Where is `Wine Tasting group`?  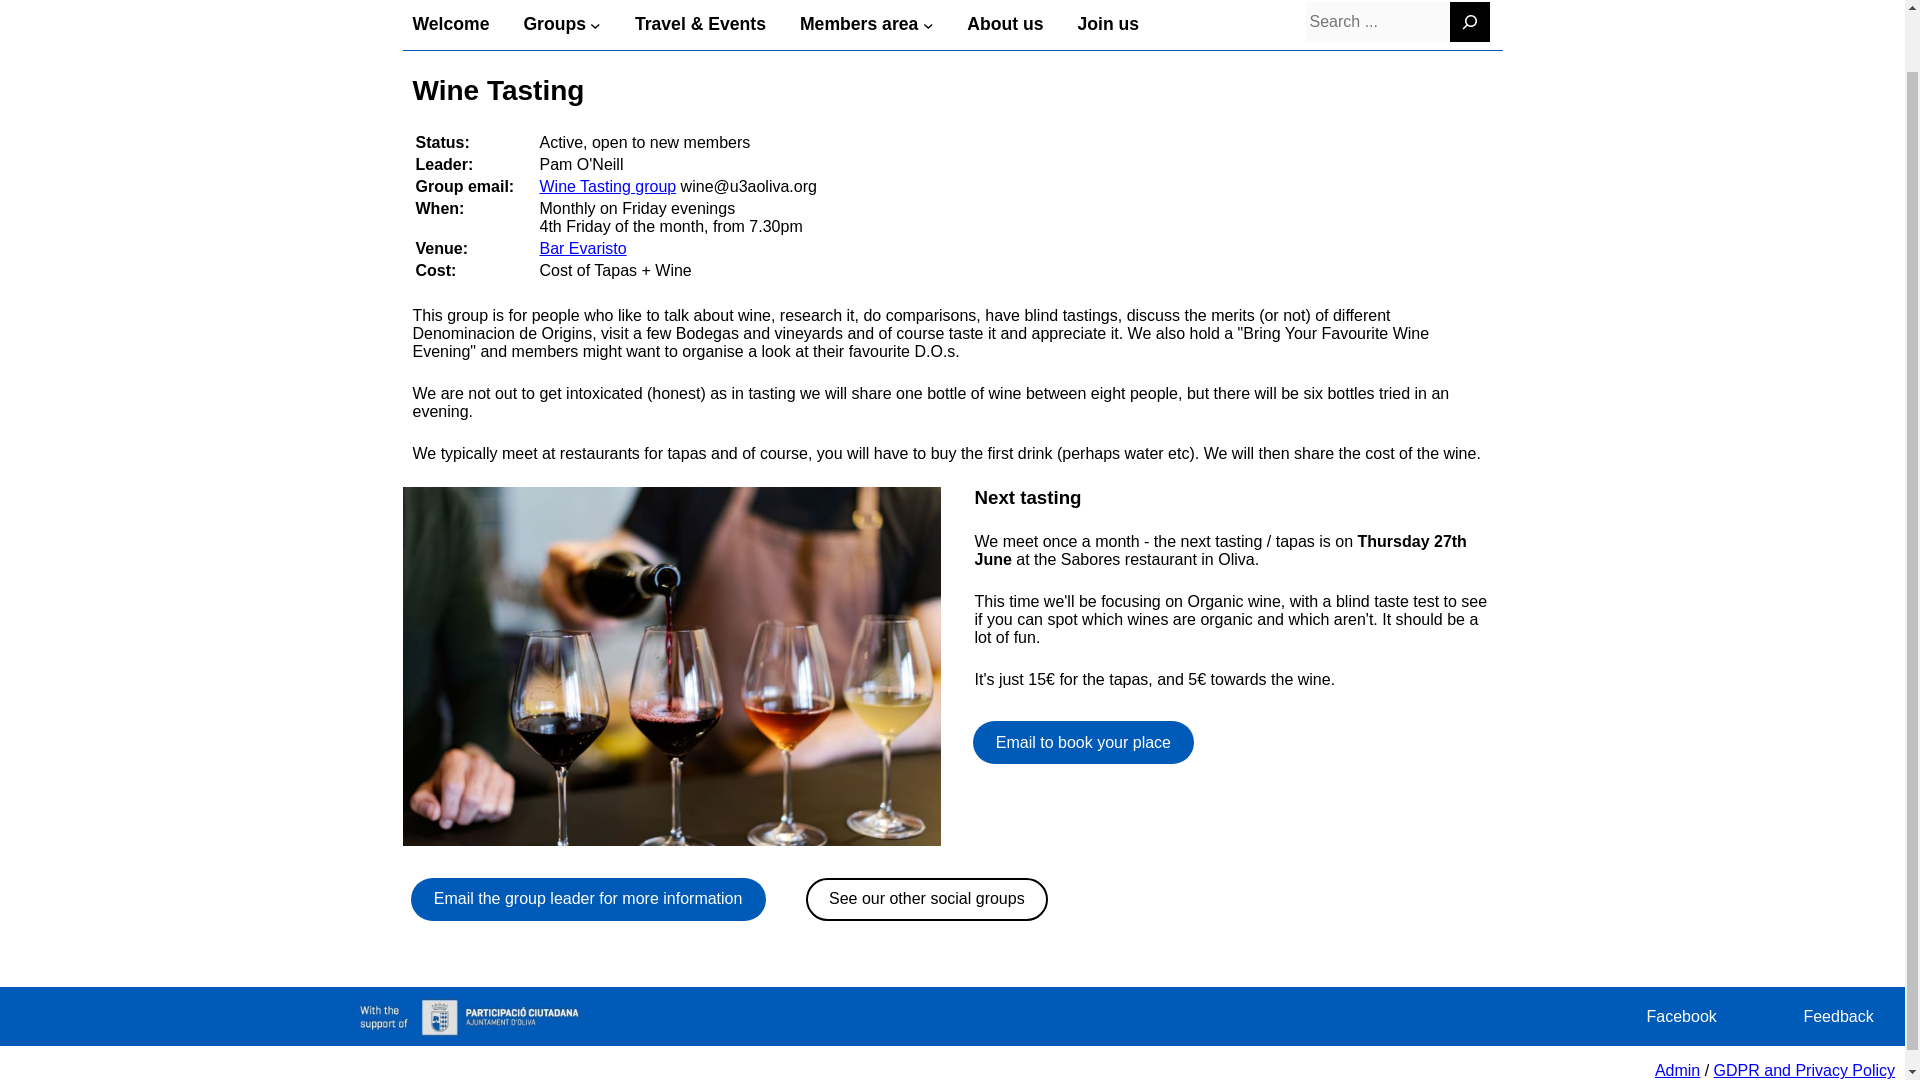 Wine Tasting group is located at coordinates (608, 186).